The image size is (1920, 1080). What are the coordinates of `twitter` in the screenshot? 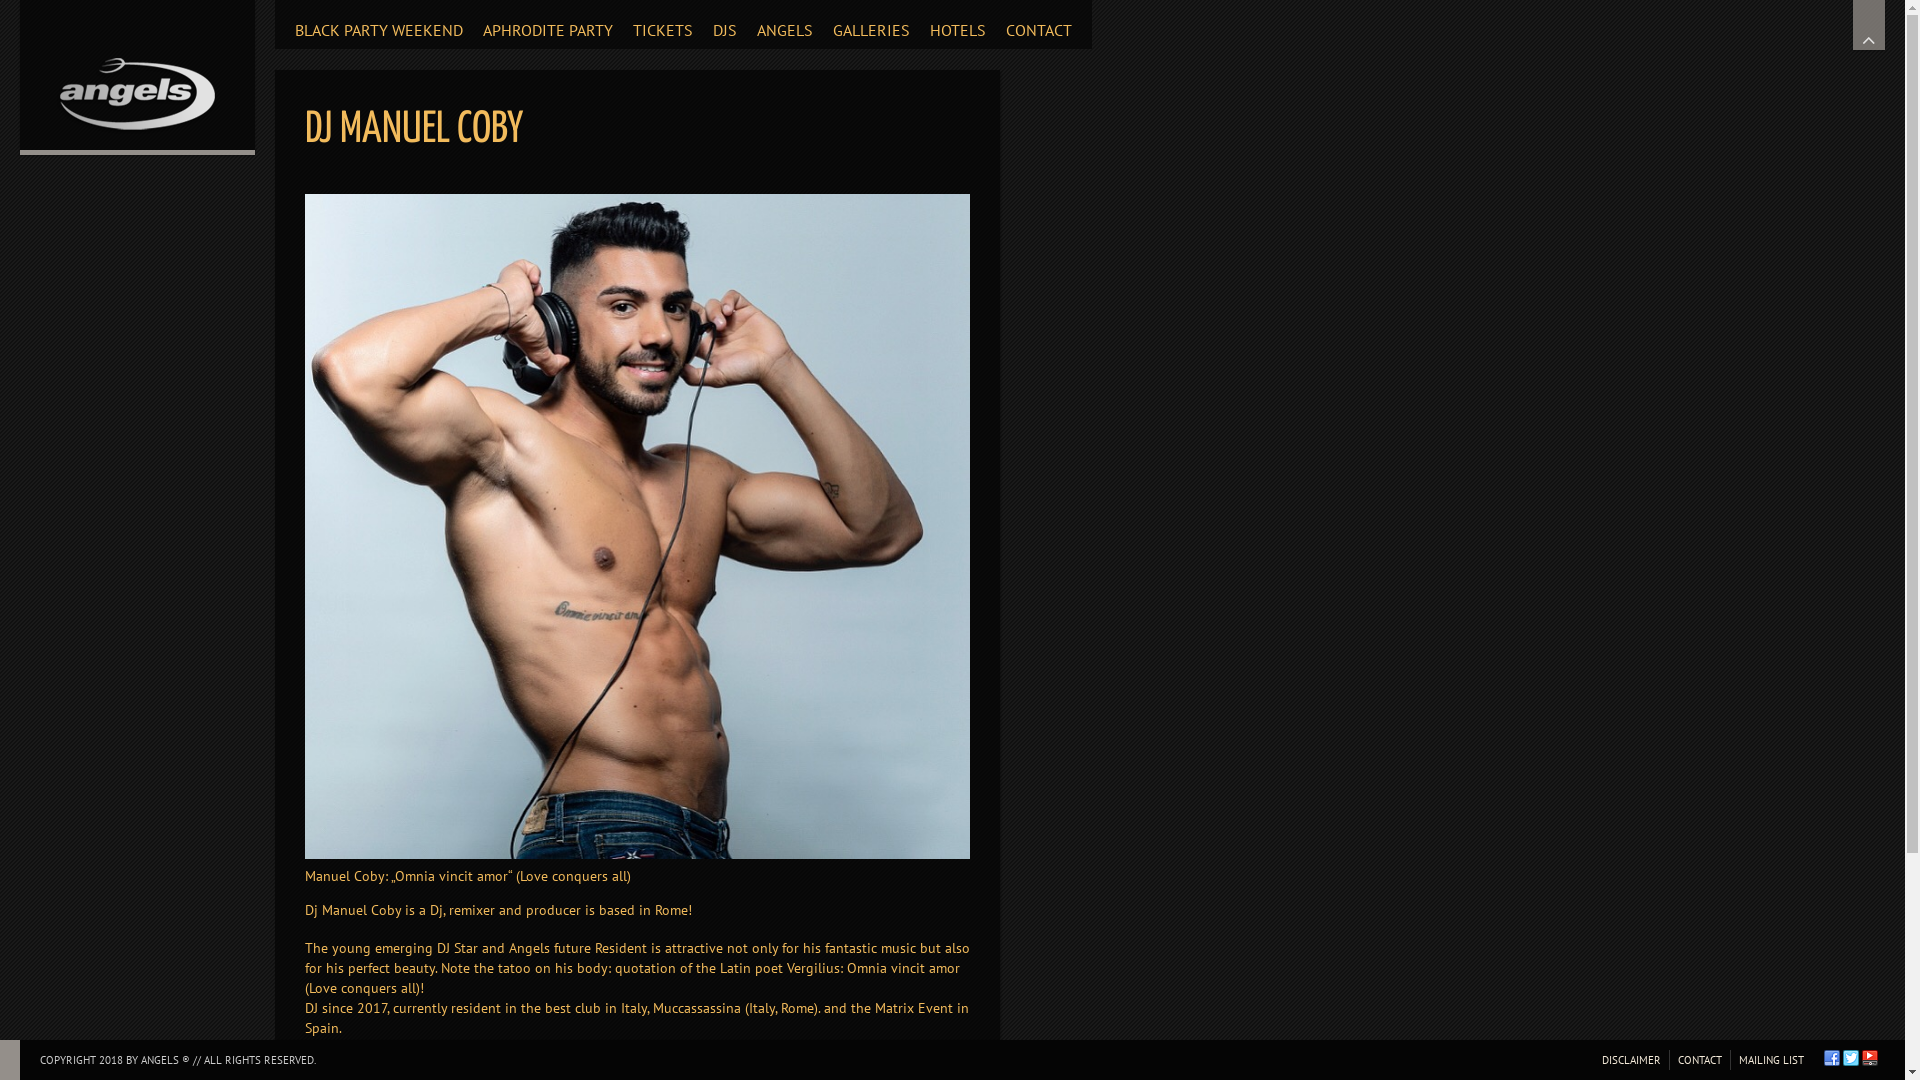 It's located at (1851, 1058).